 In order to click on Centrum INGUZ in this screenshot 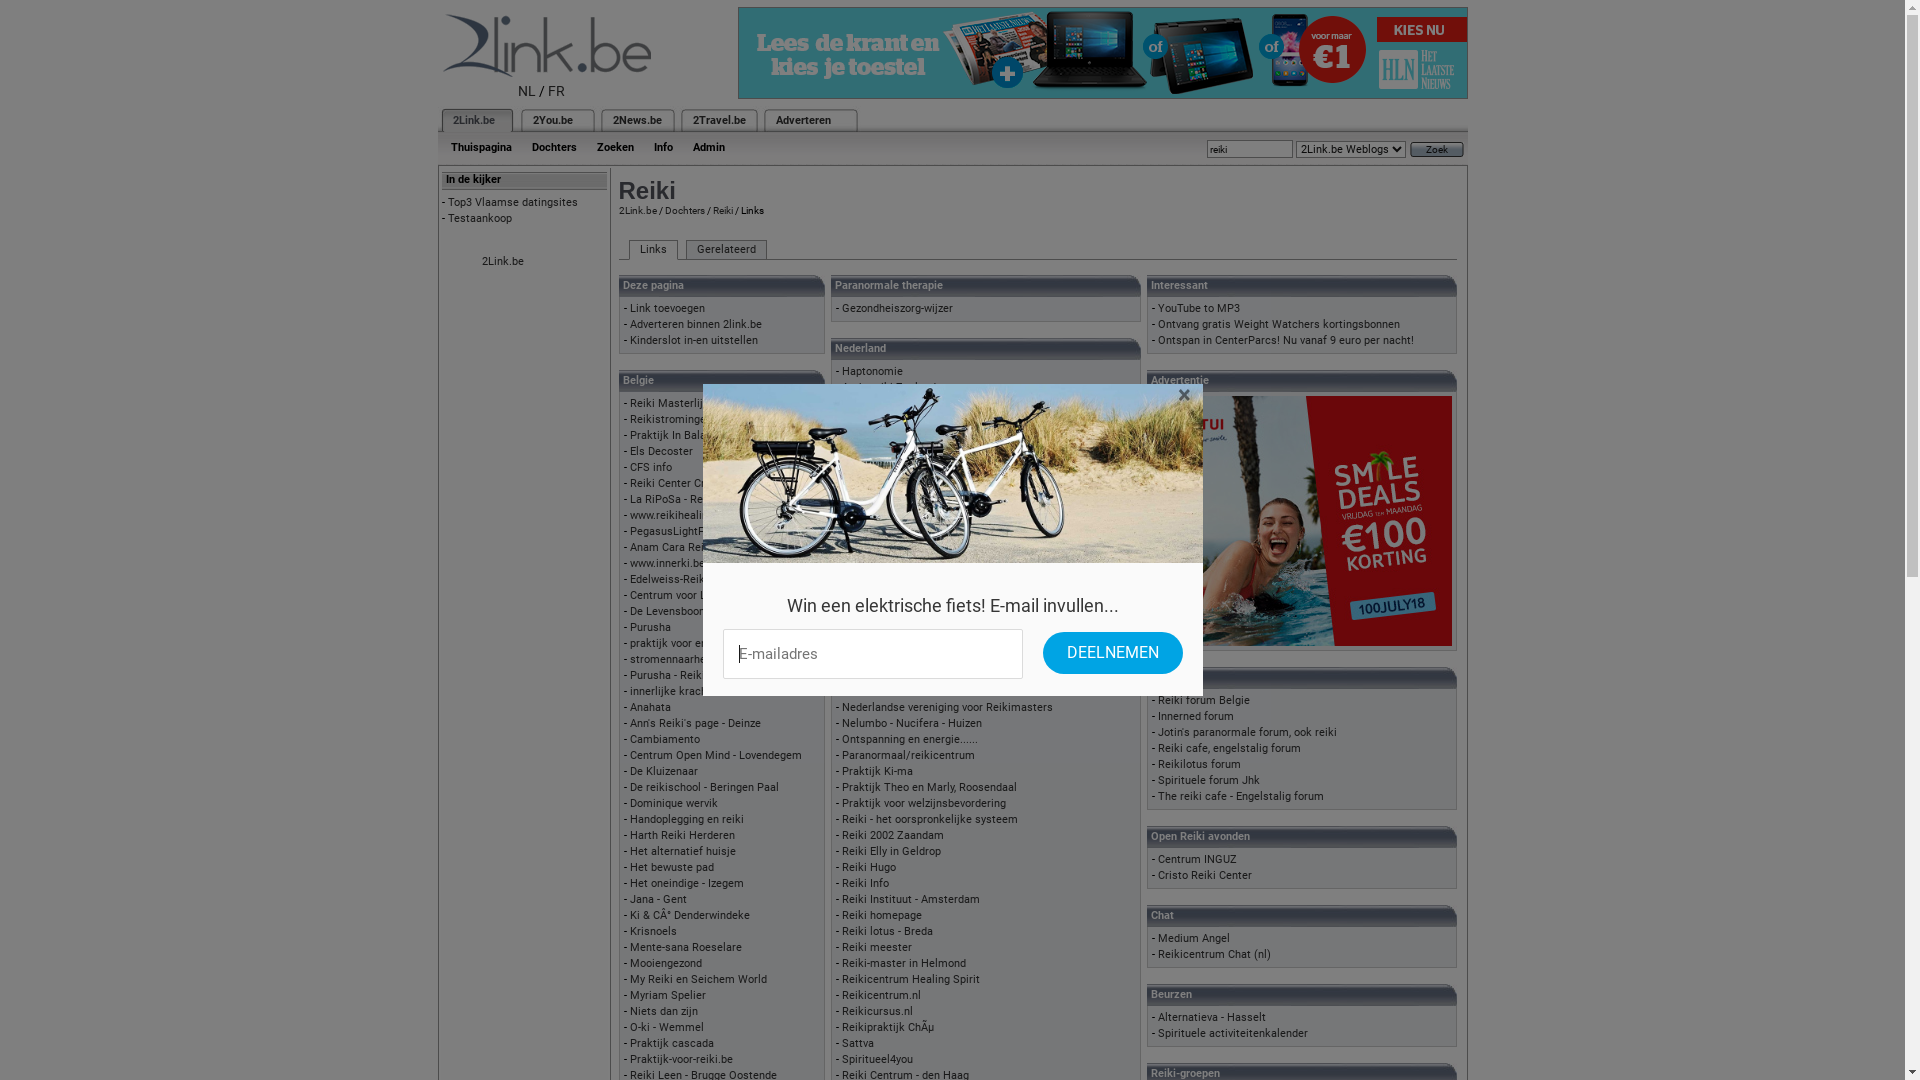, I will do `click(1198, 860)`.